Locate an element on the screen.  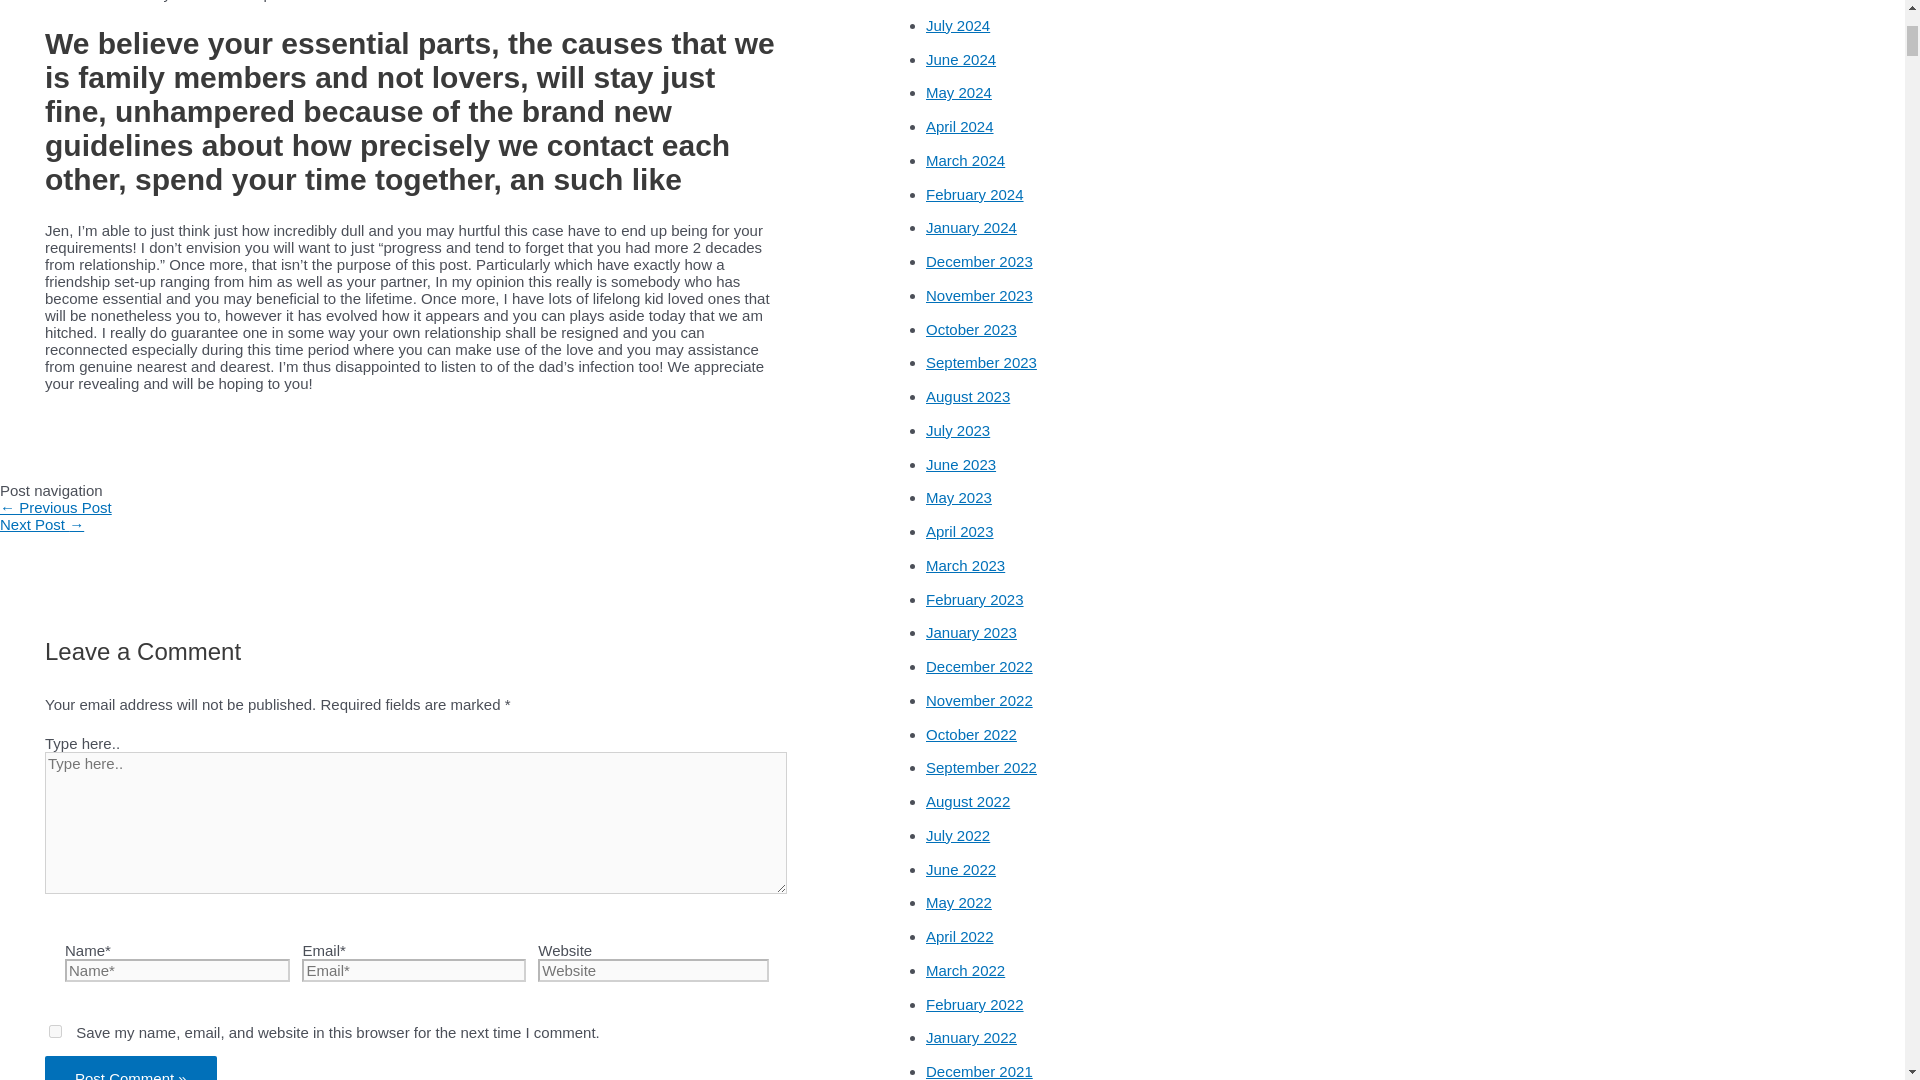
June 2024 is located at coordinates (960, 58).